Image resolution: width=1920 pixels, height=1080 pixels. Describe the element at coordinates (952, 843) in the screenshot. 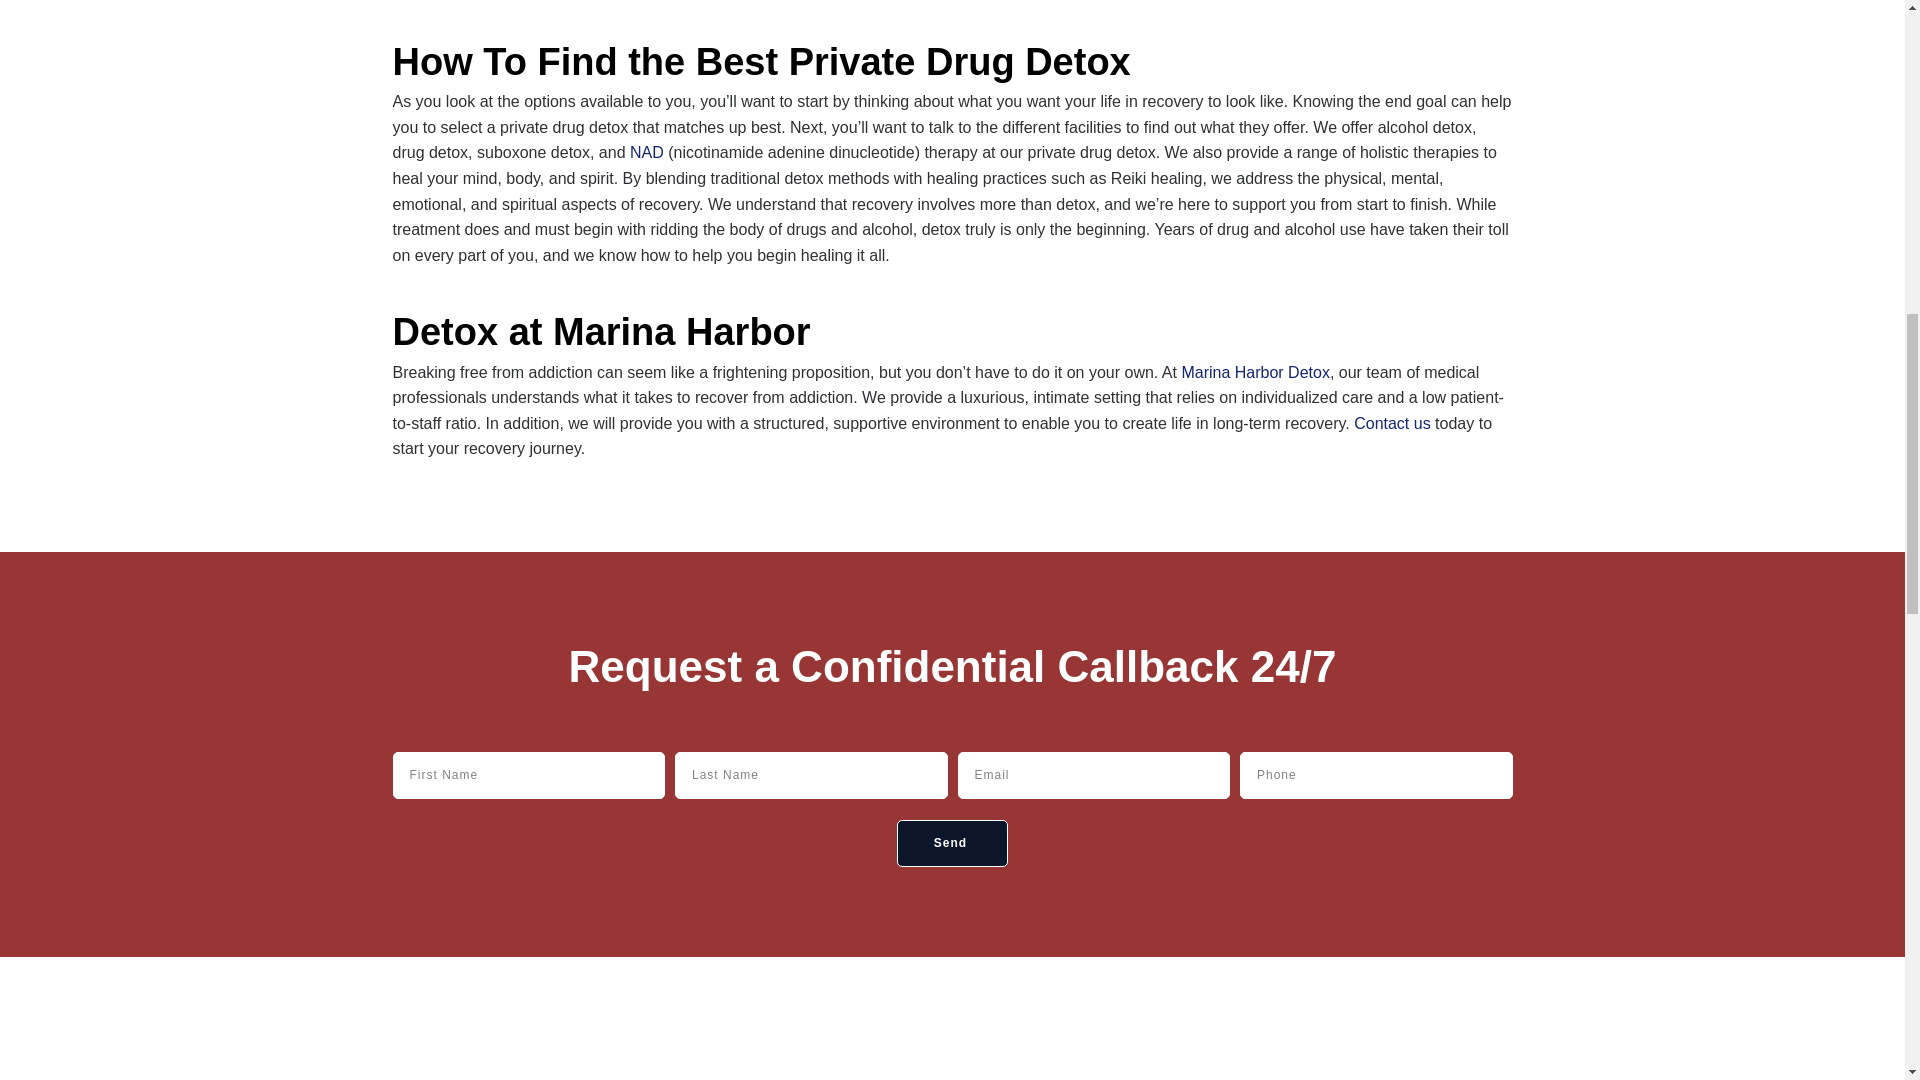

I see `Send` at that location.